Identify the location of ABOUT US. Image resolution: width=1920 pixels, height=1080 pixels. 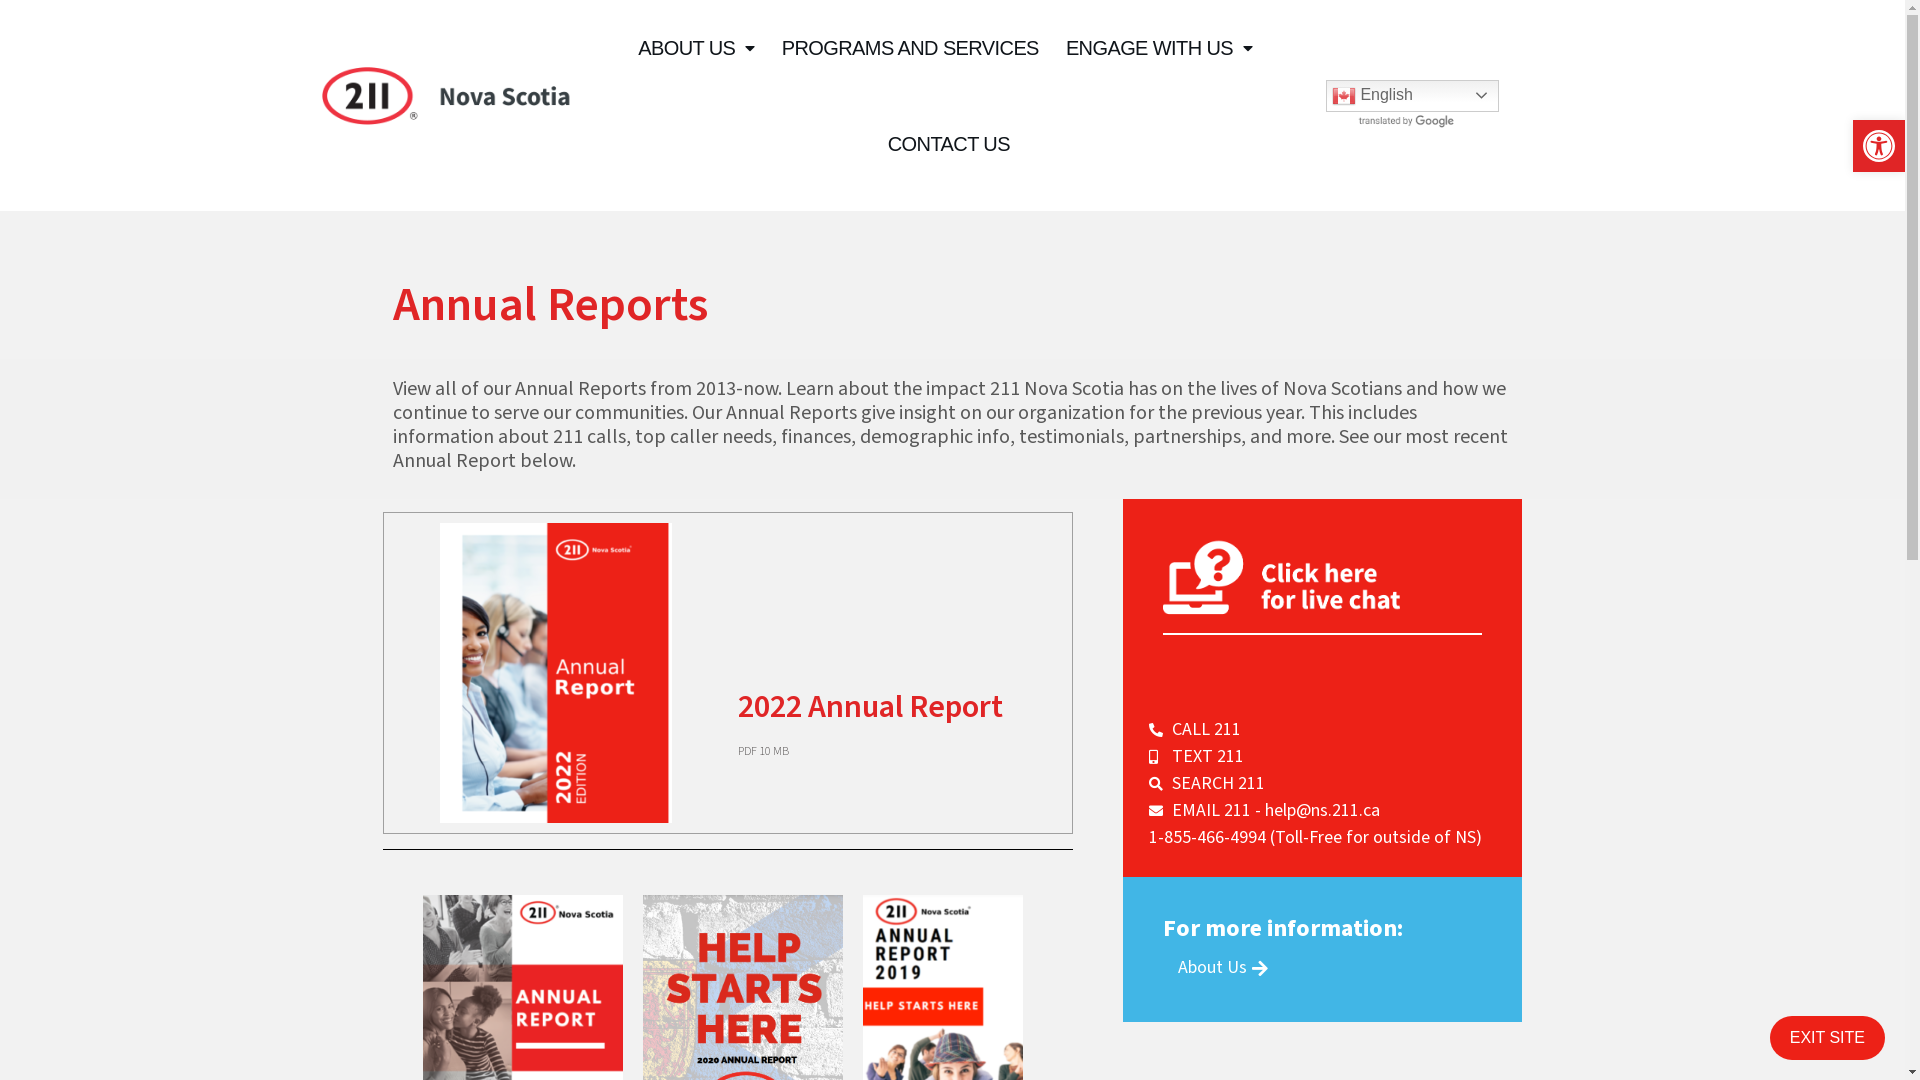
(696, 48).